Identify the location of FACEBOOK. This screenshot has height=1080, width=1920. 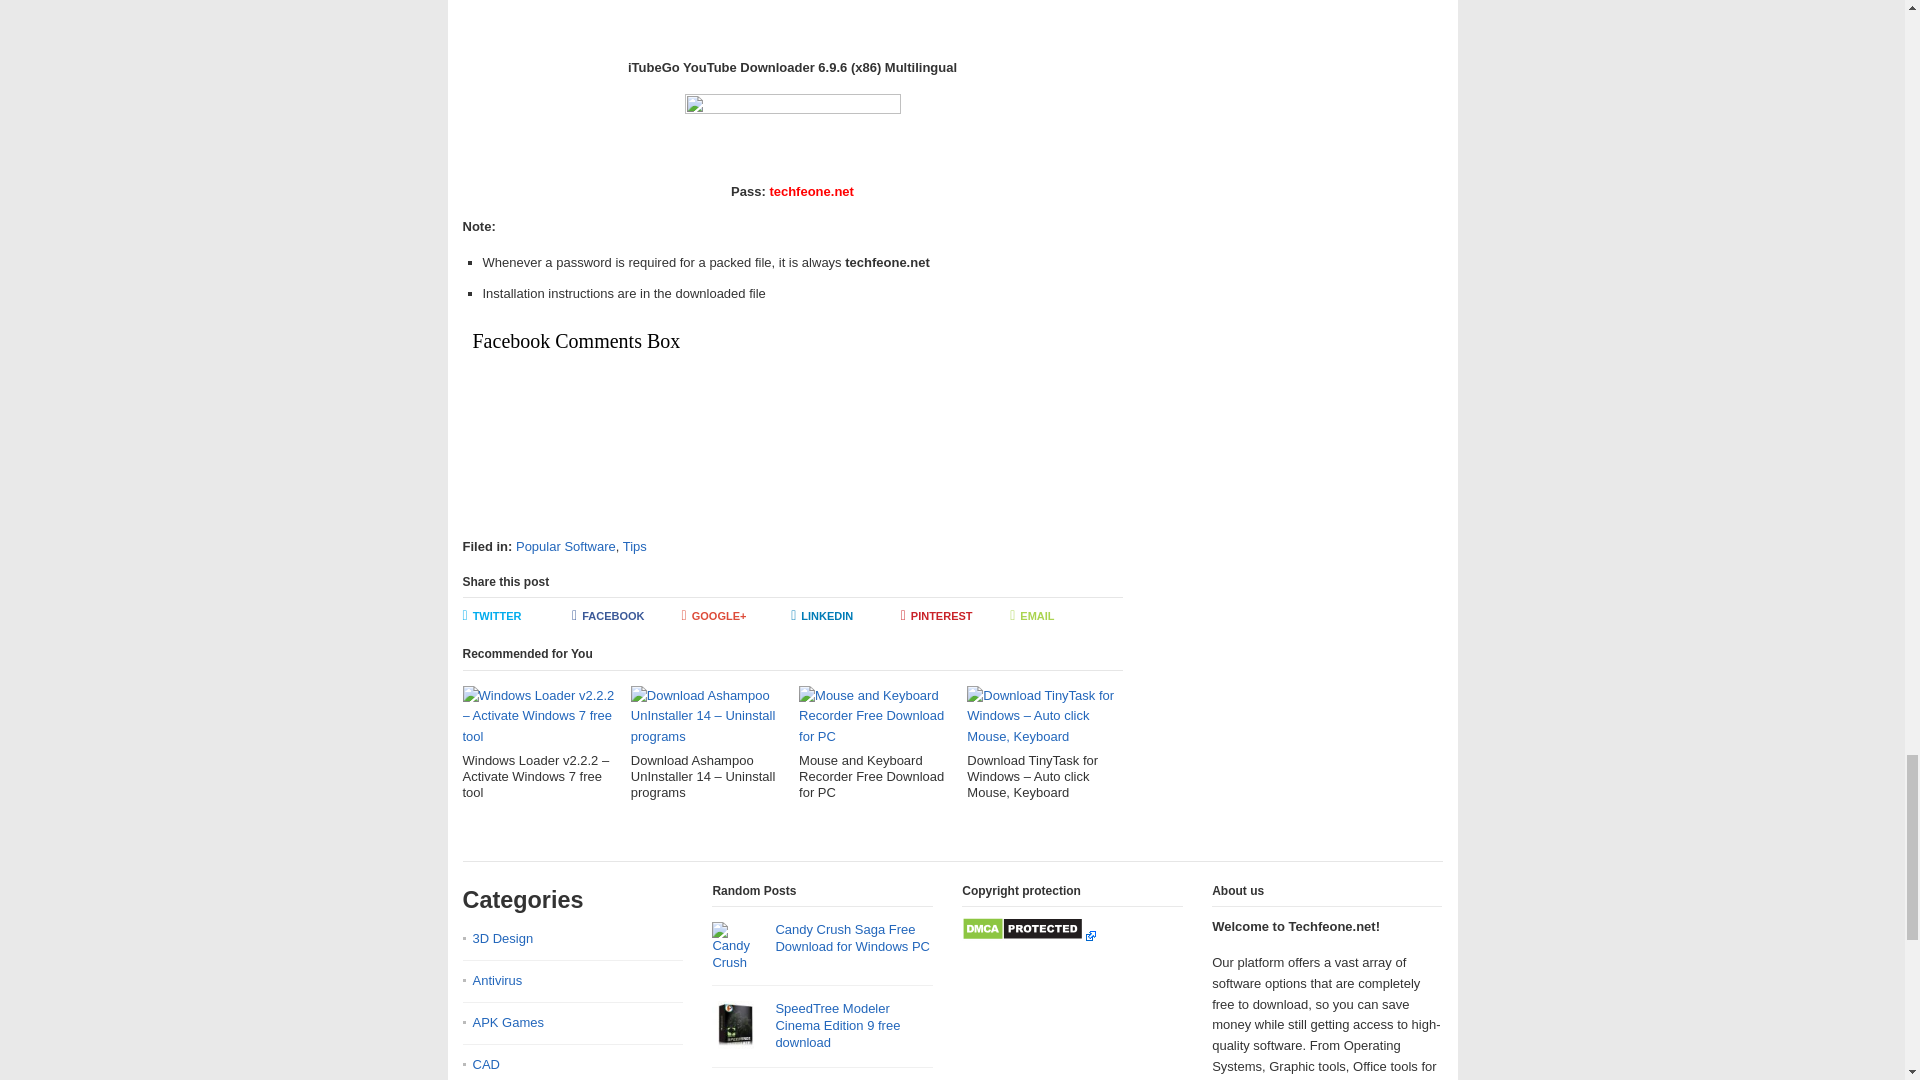
(626, 617).